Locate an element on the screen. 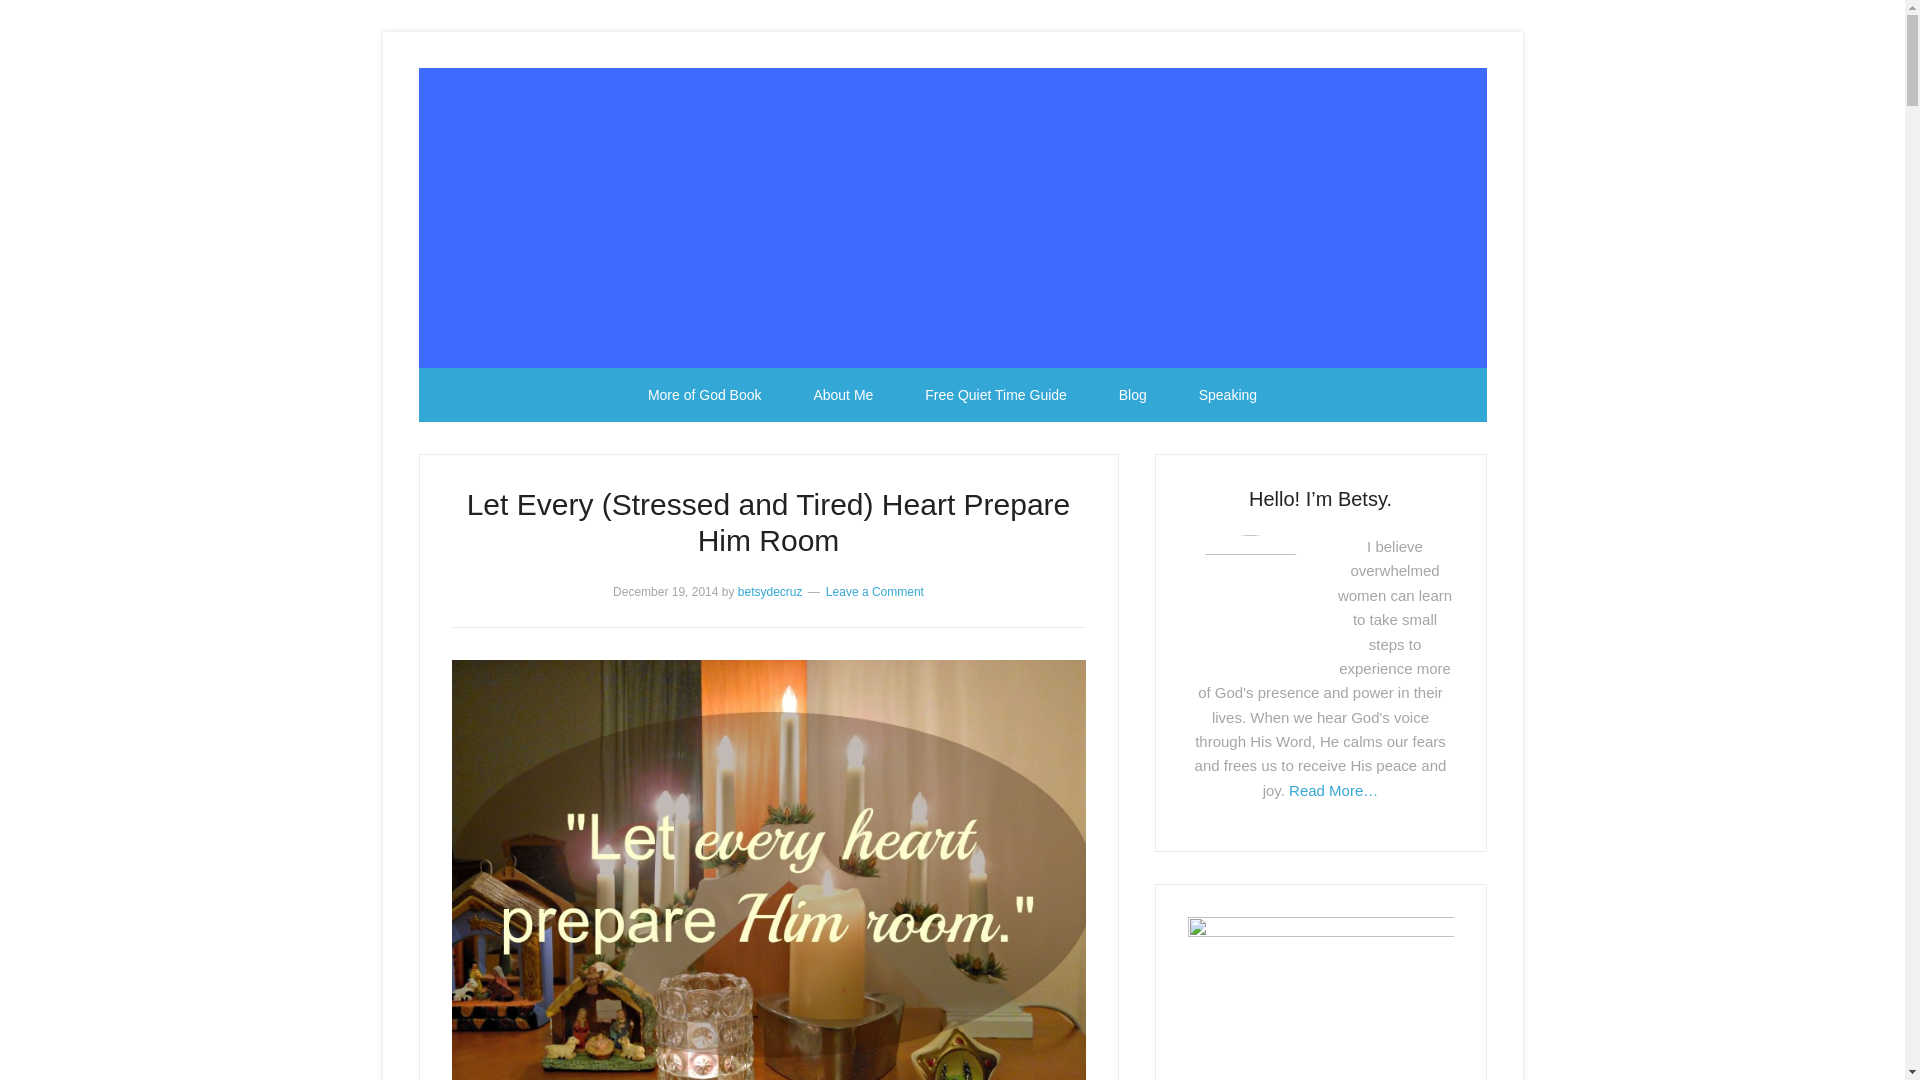  Speaking is located at coordinates (1228, 395).